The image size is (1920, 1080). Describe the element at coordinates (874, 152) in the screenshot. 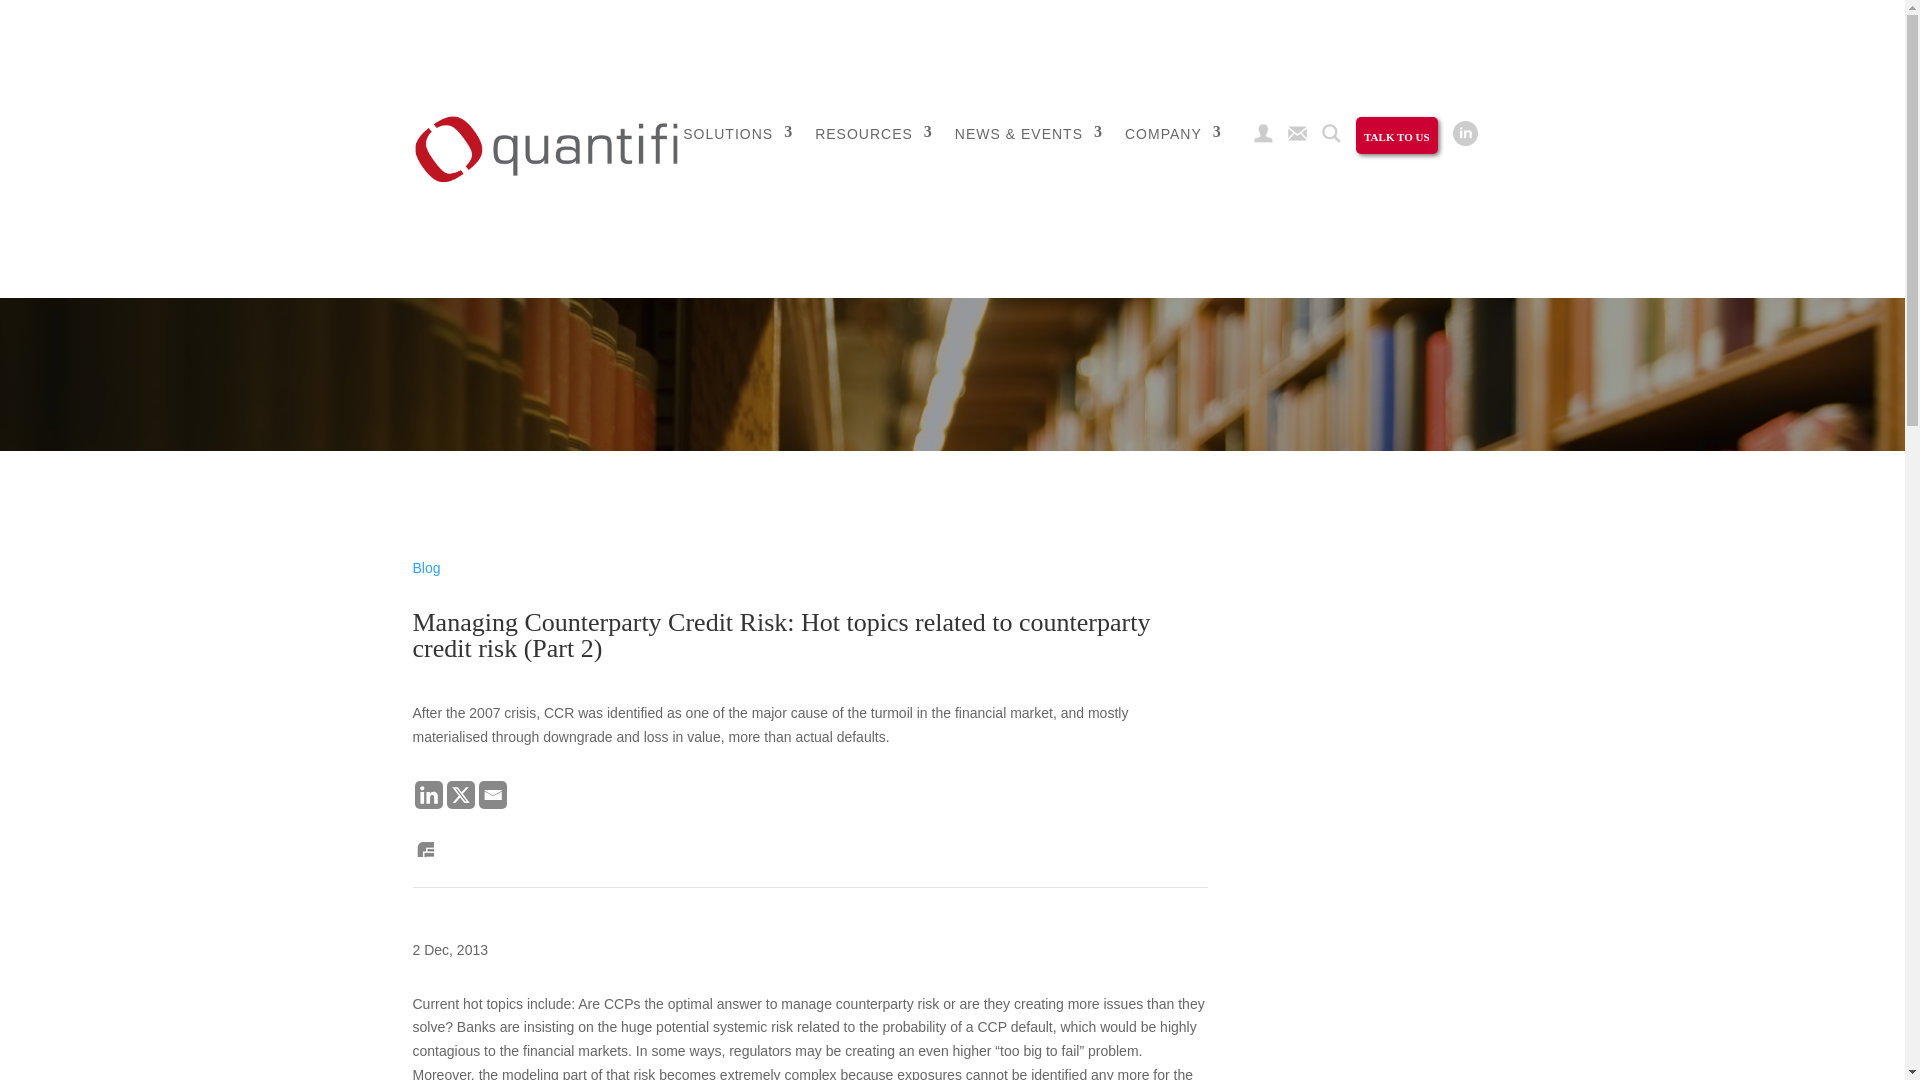

I see `RESOURCES` at that location.